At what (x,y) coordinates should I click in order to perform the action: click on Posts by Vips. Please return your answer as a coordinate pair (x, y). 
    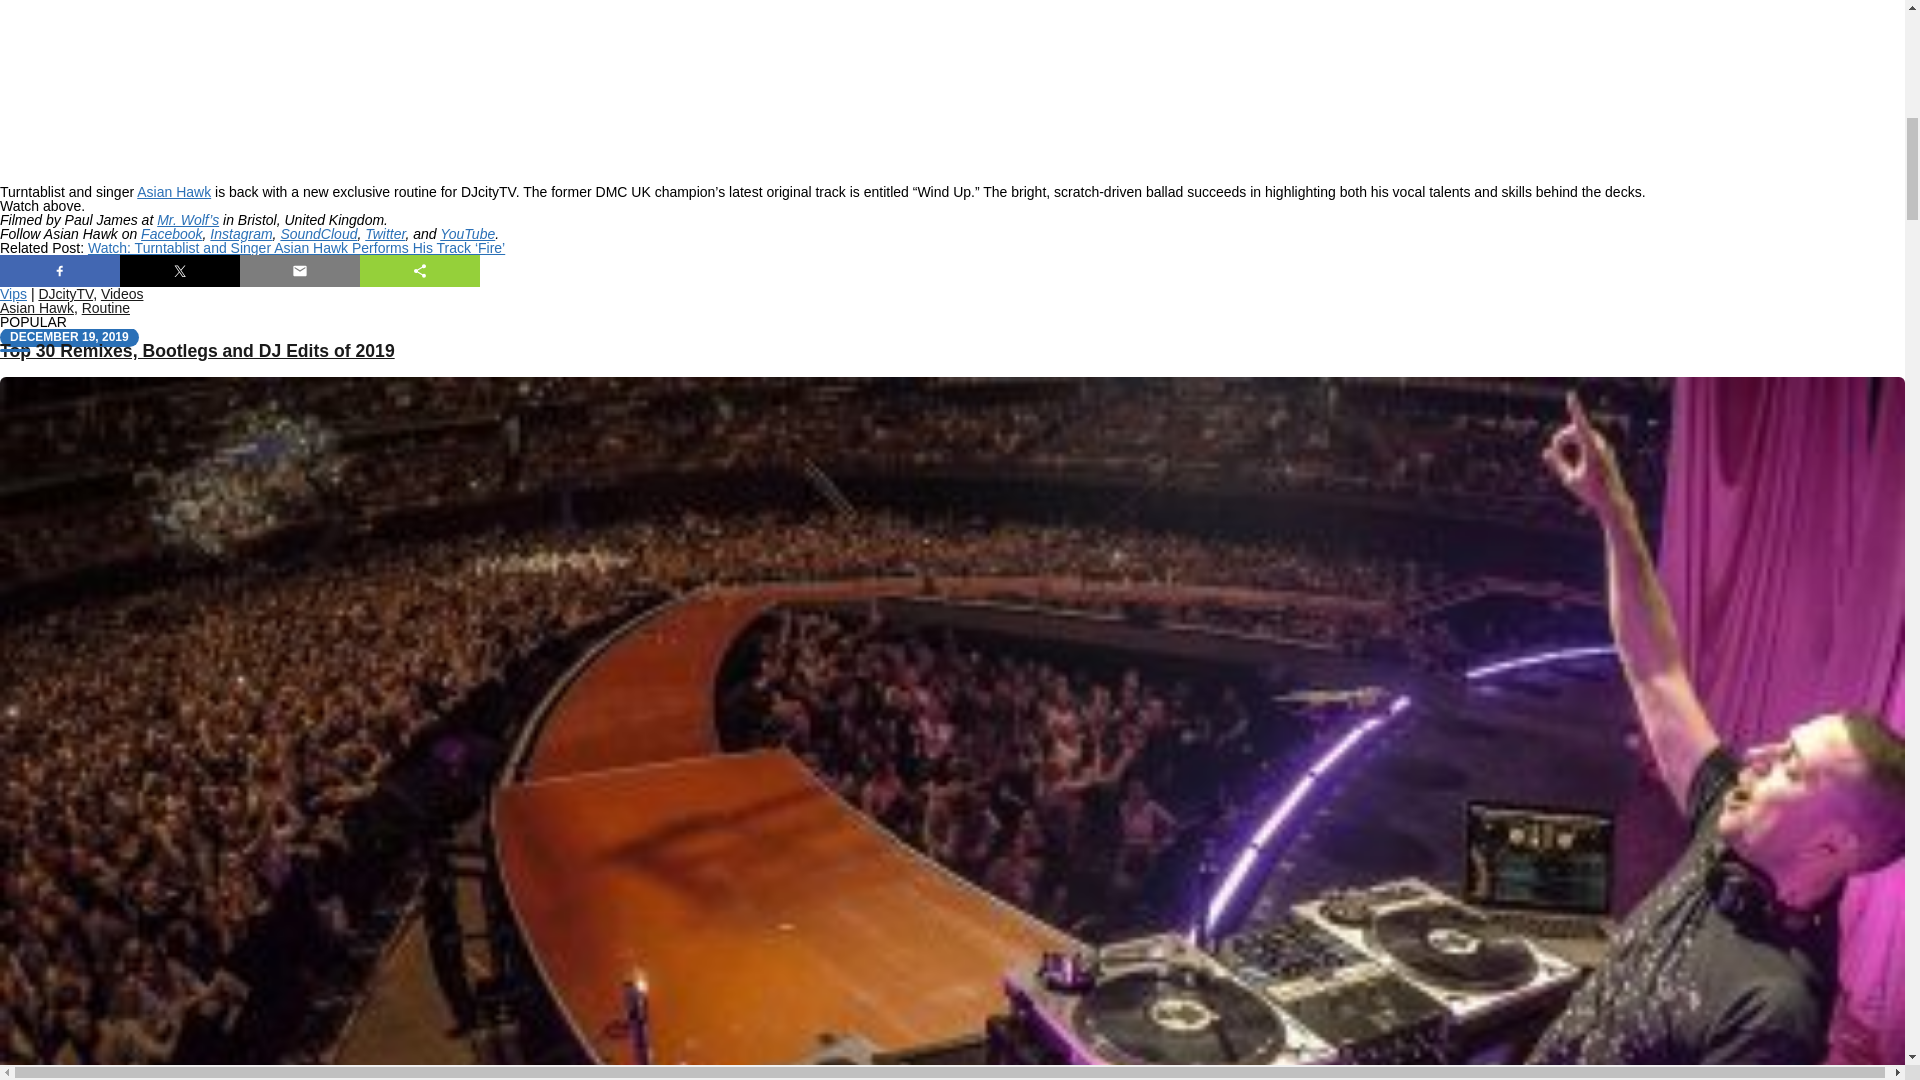
    Looking at the image, I should click on (13, 294).